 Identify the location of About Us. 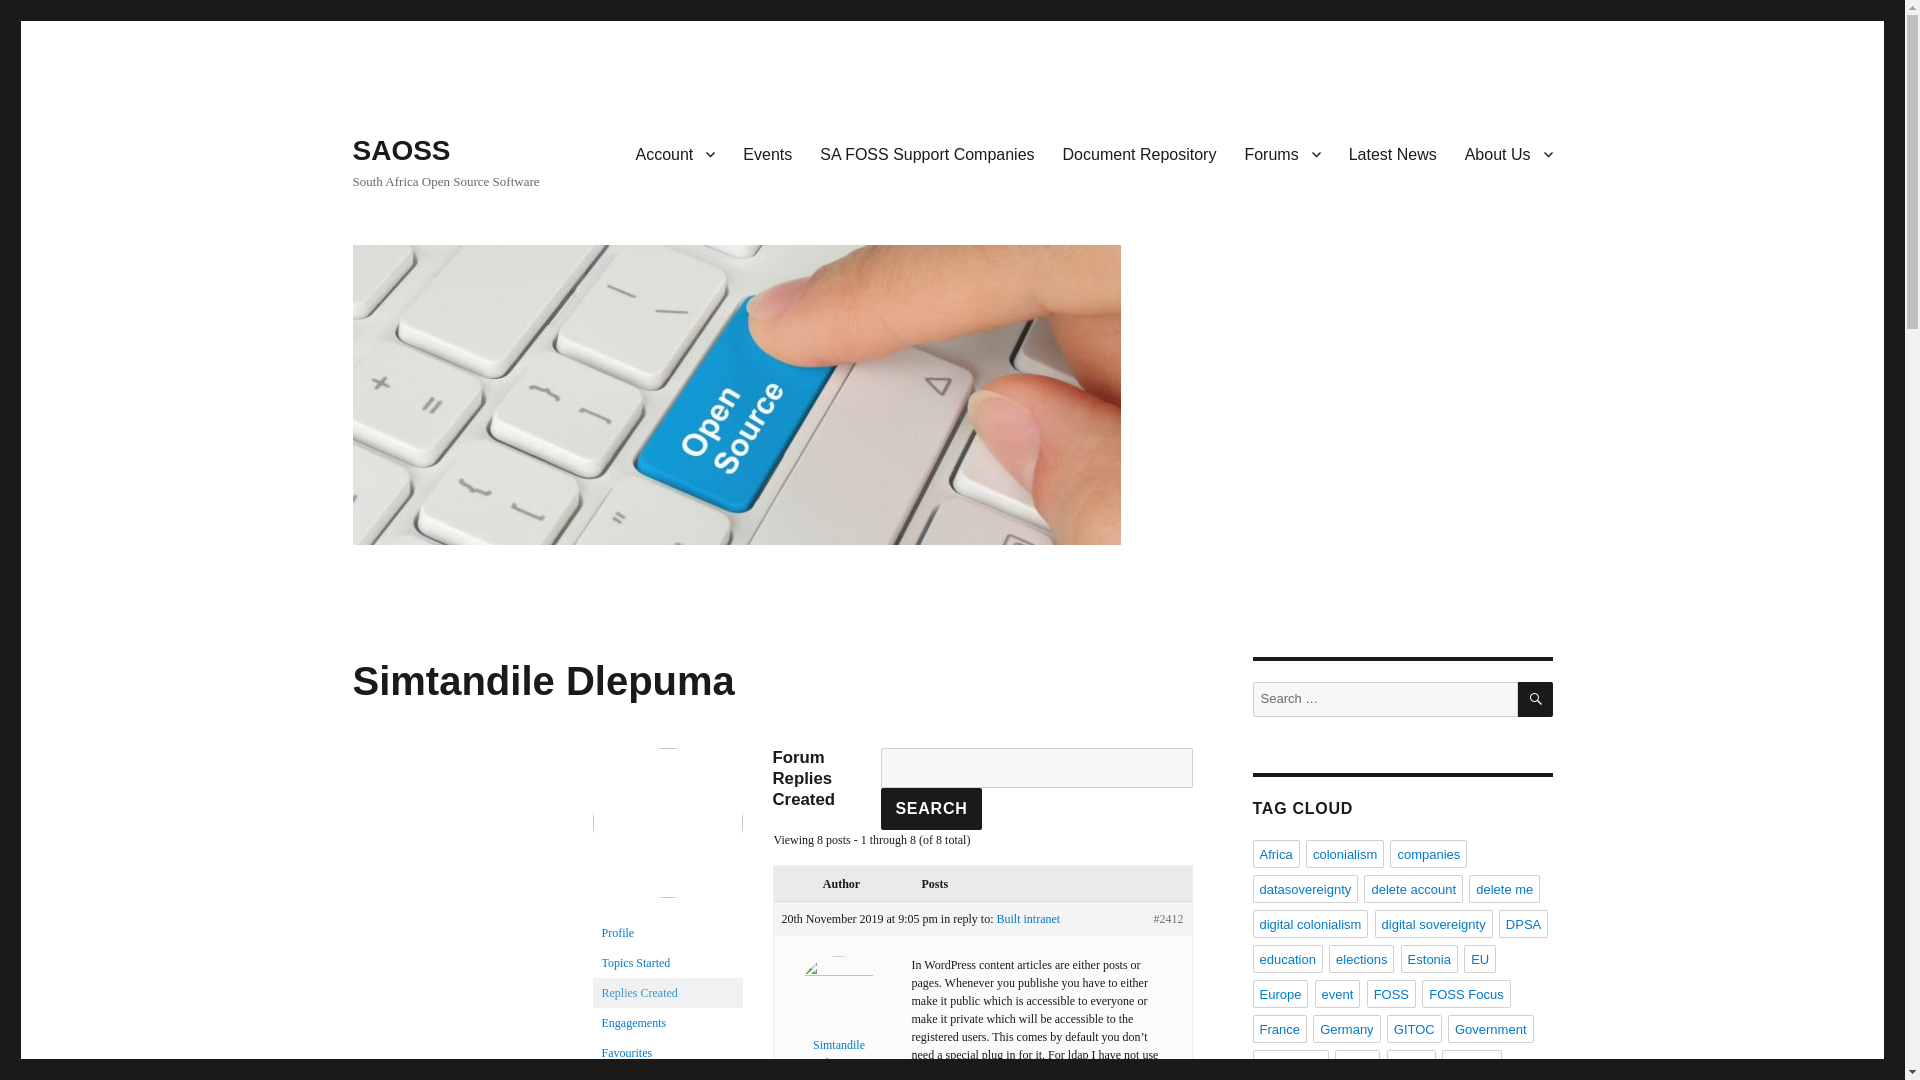
(1508, 153).